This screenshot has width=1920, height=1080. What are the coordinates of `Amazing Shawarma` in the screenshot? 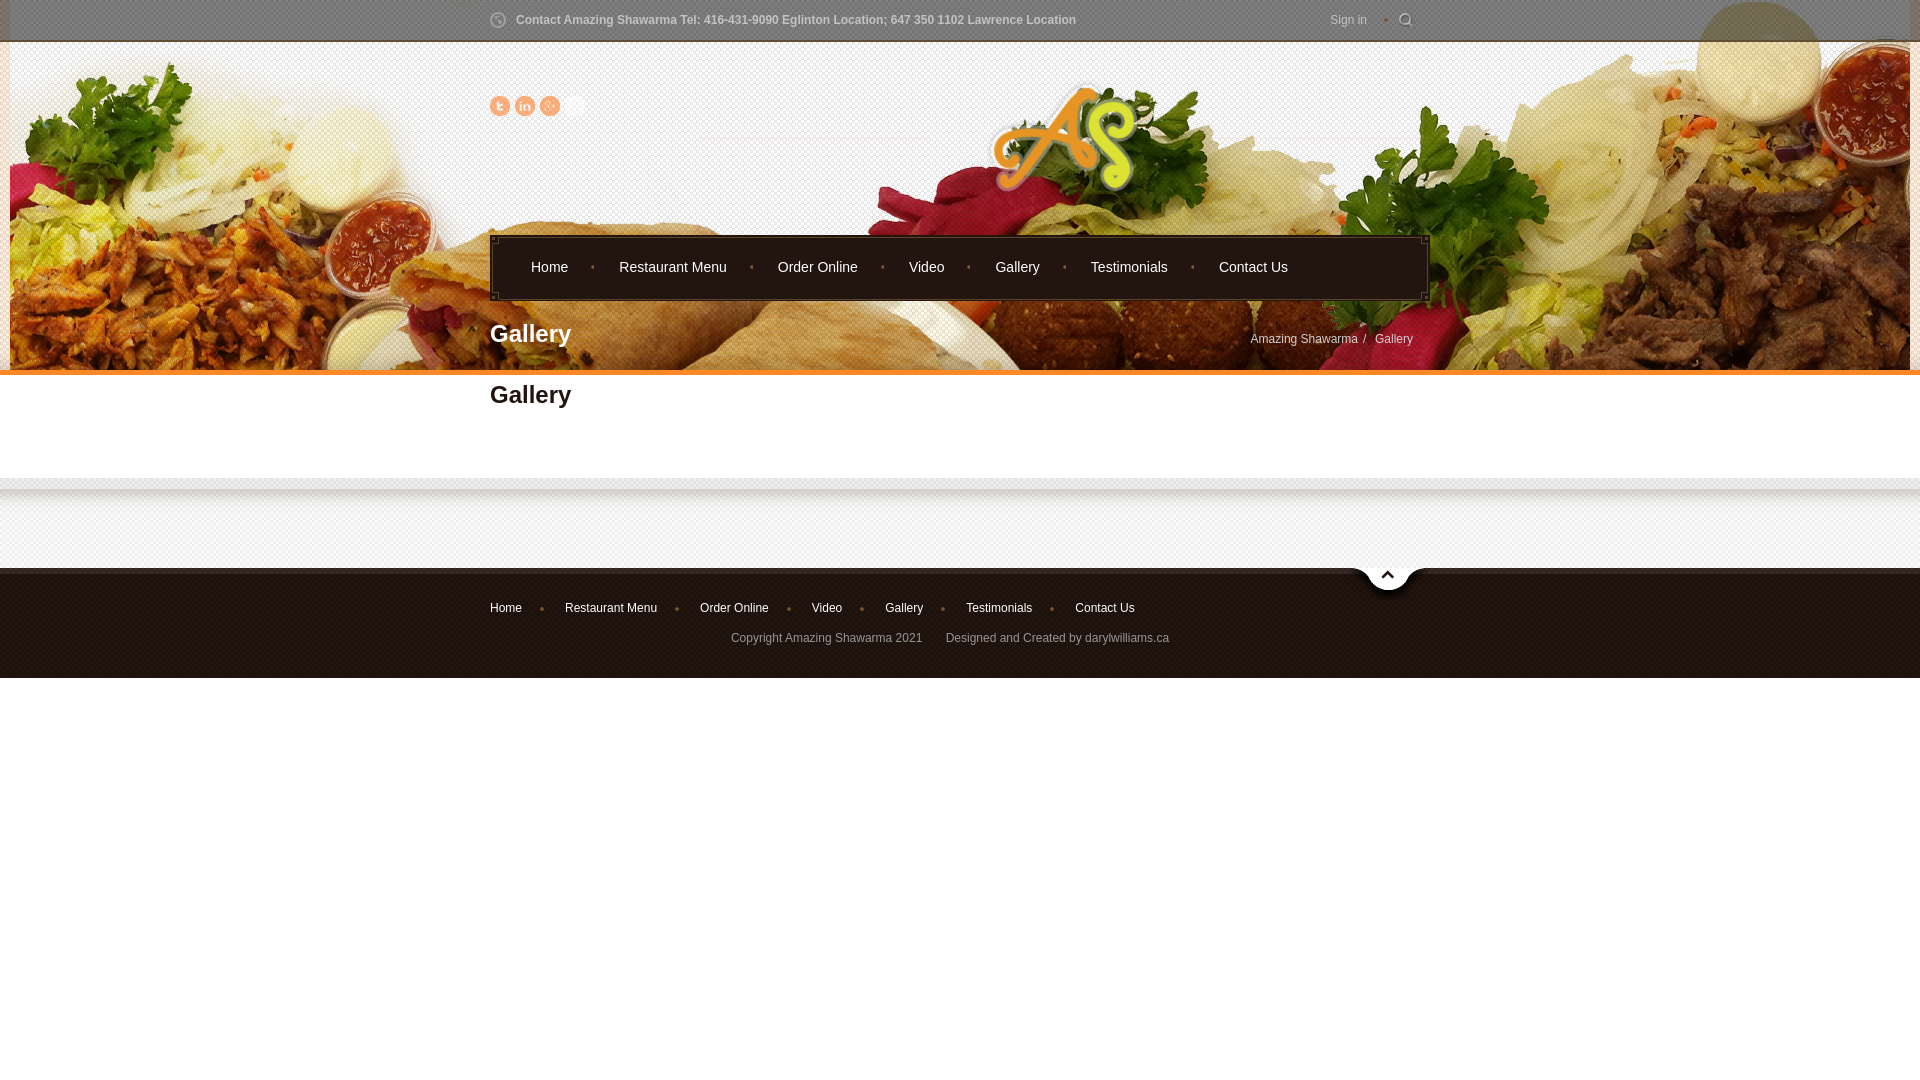 It's located at (1304, 339).